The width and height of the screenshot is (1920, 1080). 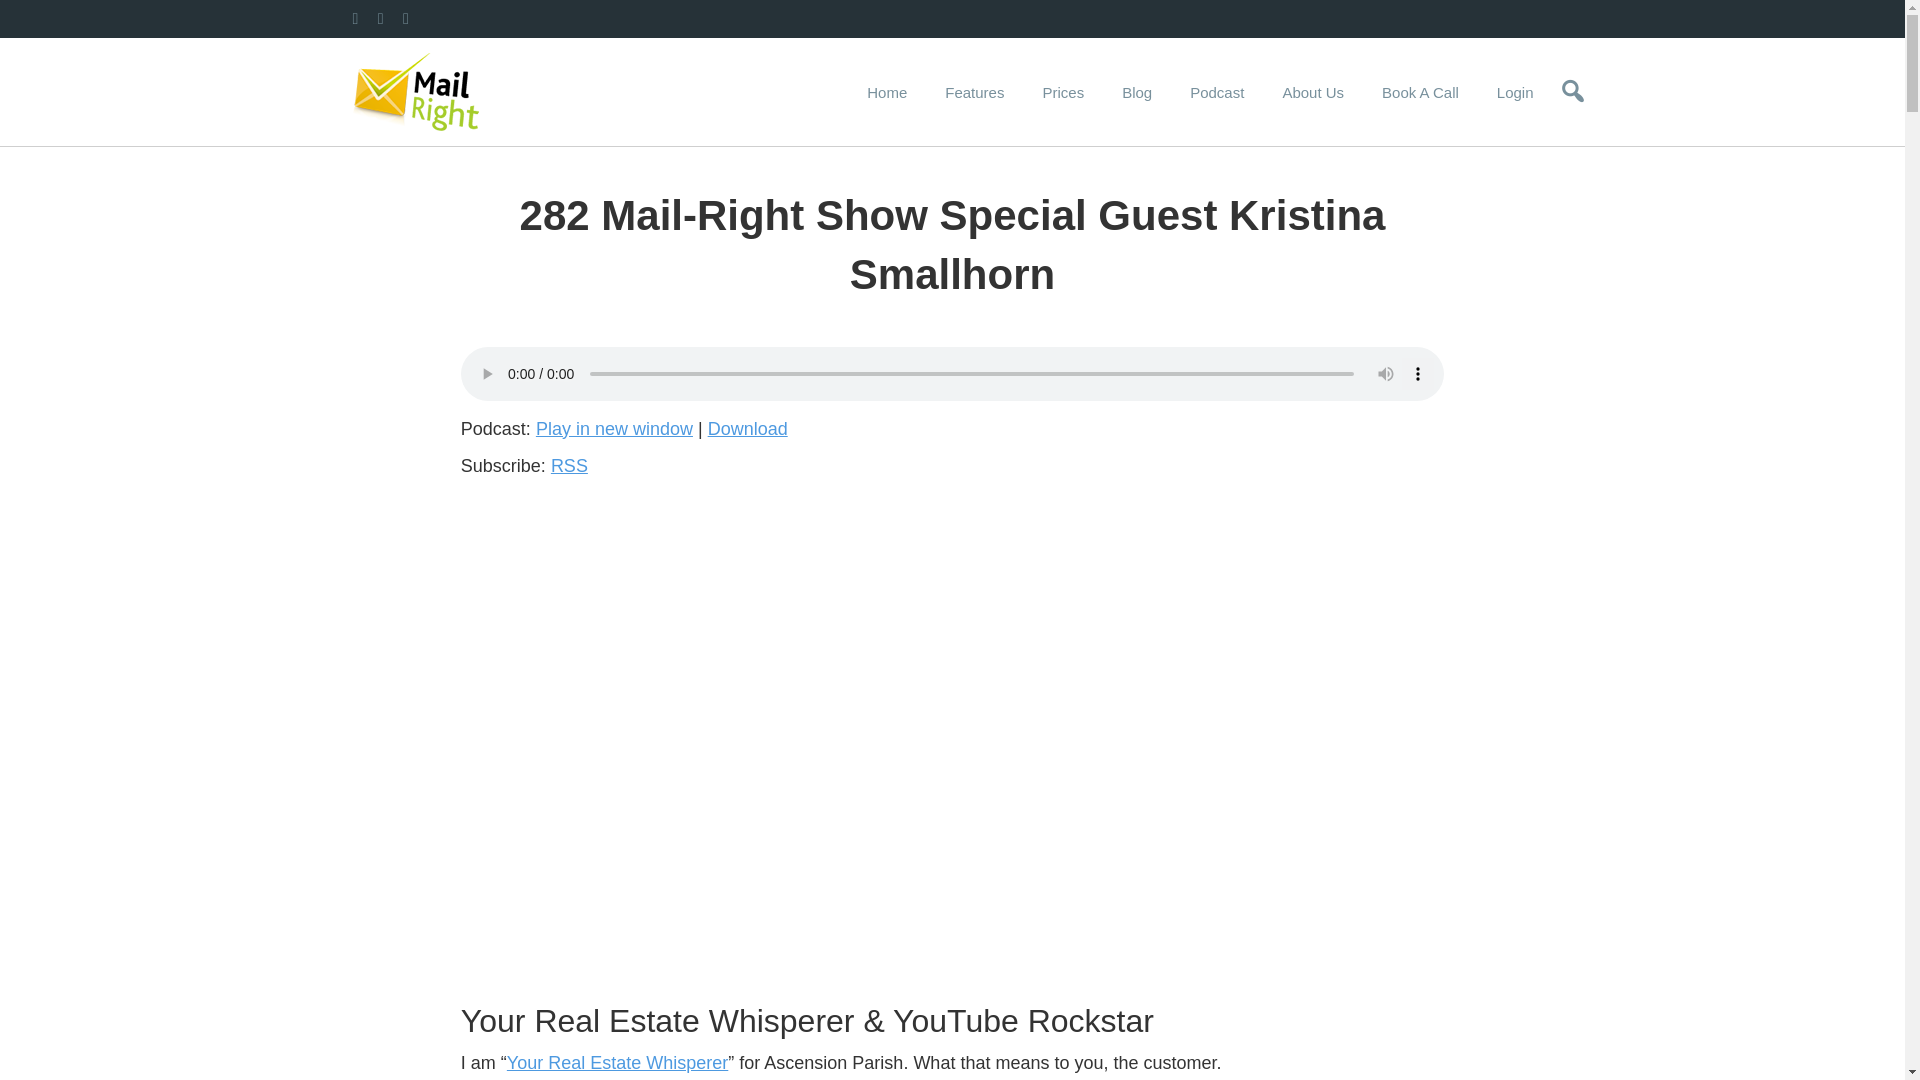 What do you see at coordinates (748, 428) in the screenshot?
I see `Download` at bounding box center [748, 428].